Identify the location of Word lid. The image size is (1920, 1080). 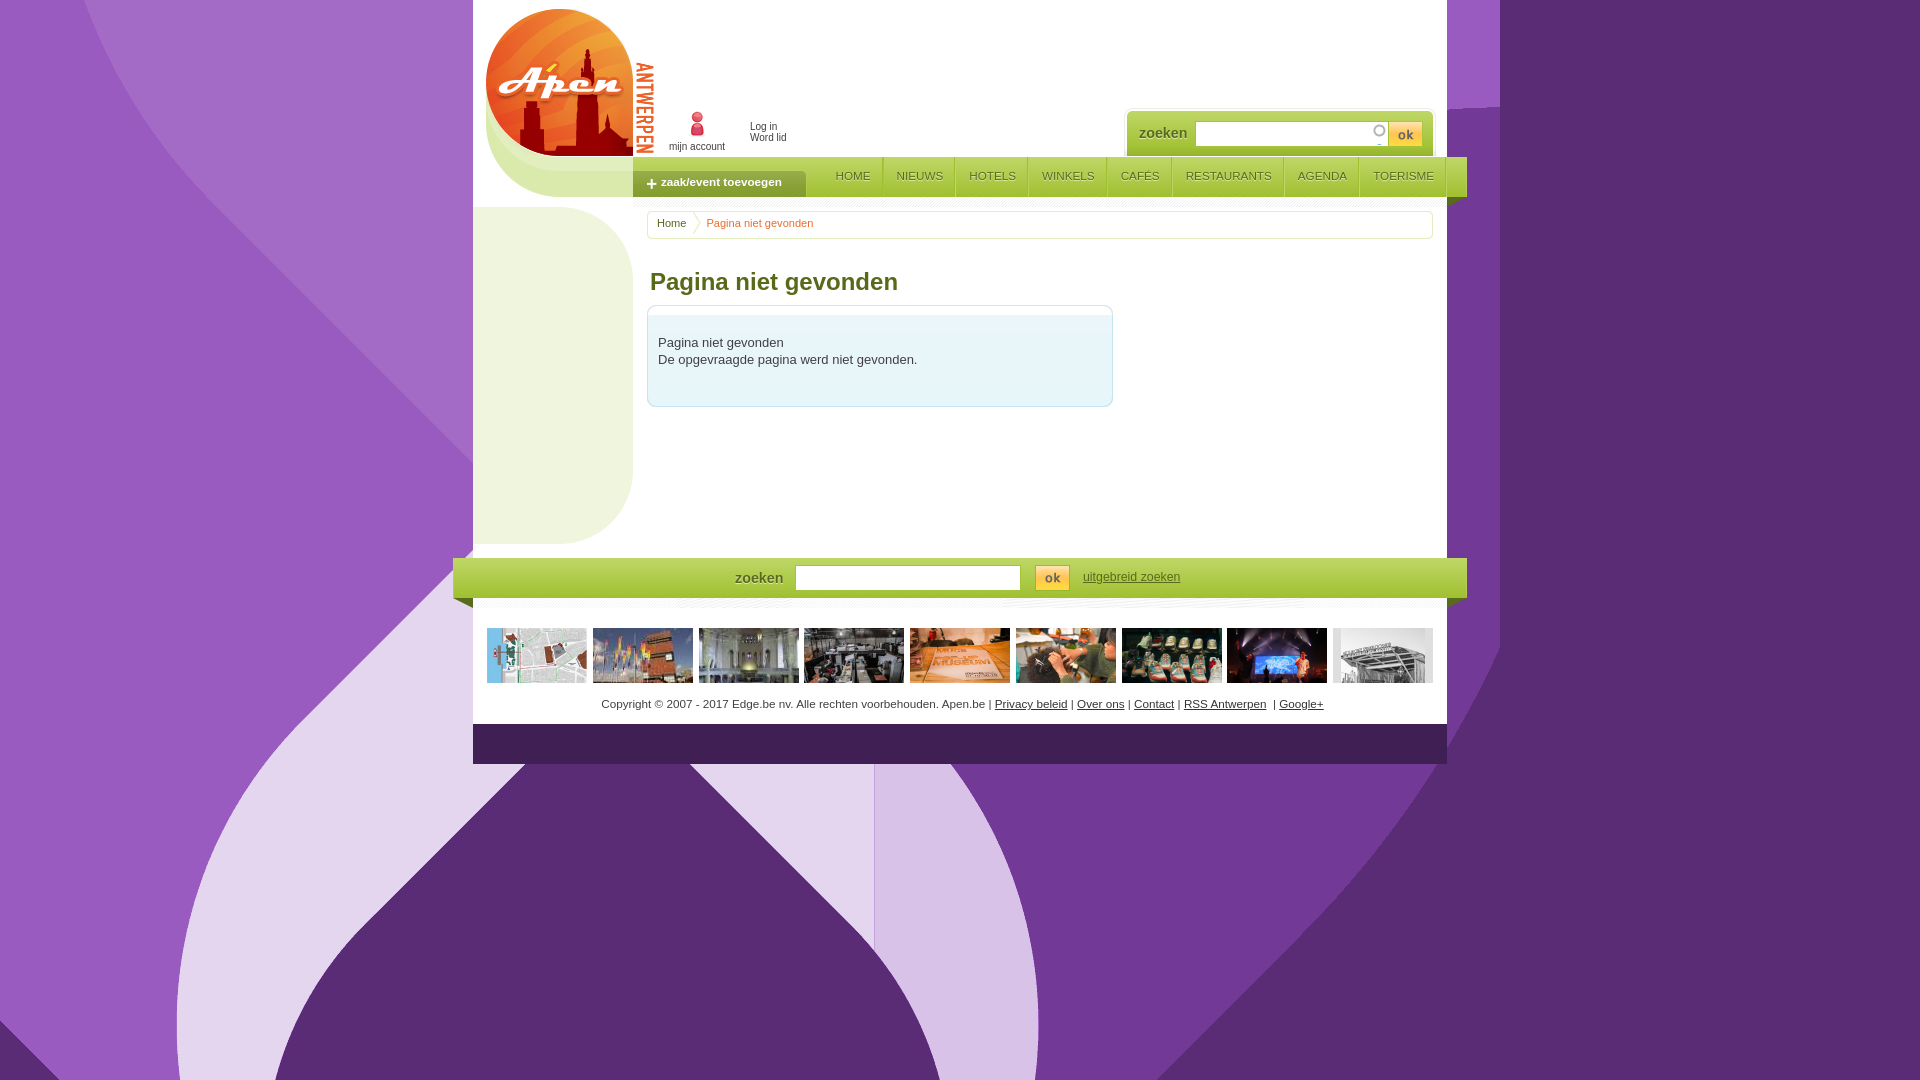
(768, 138).